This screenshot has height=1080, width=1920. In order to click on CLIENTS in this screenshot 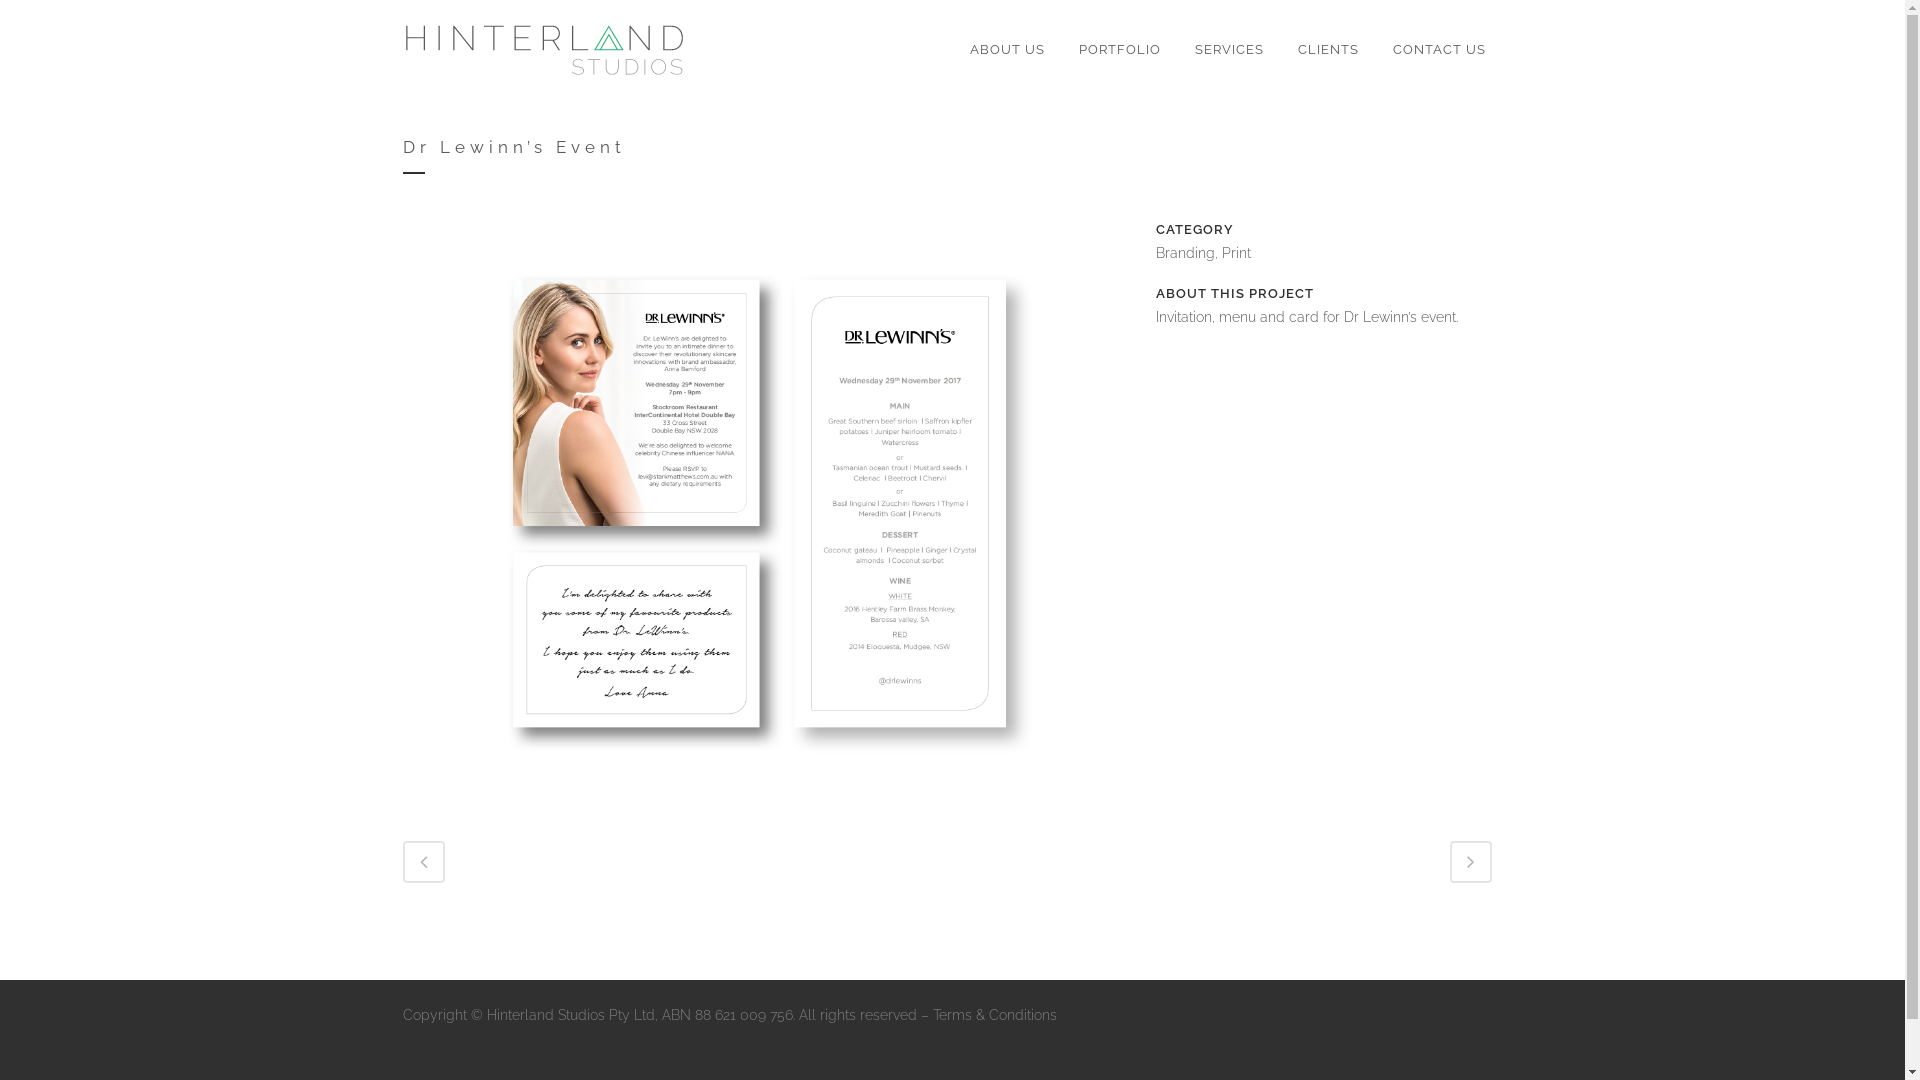, I will do `click(1328, 50)`.